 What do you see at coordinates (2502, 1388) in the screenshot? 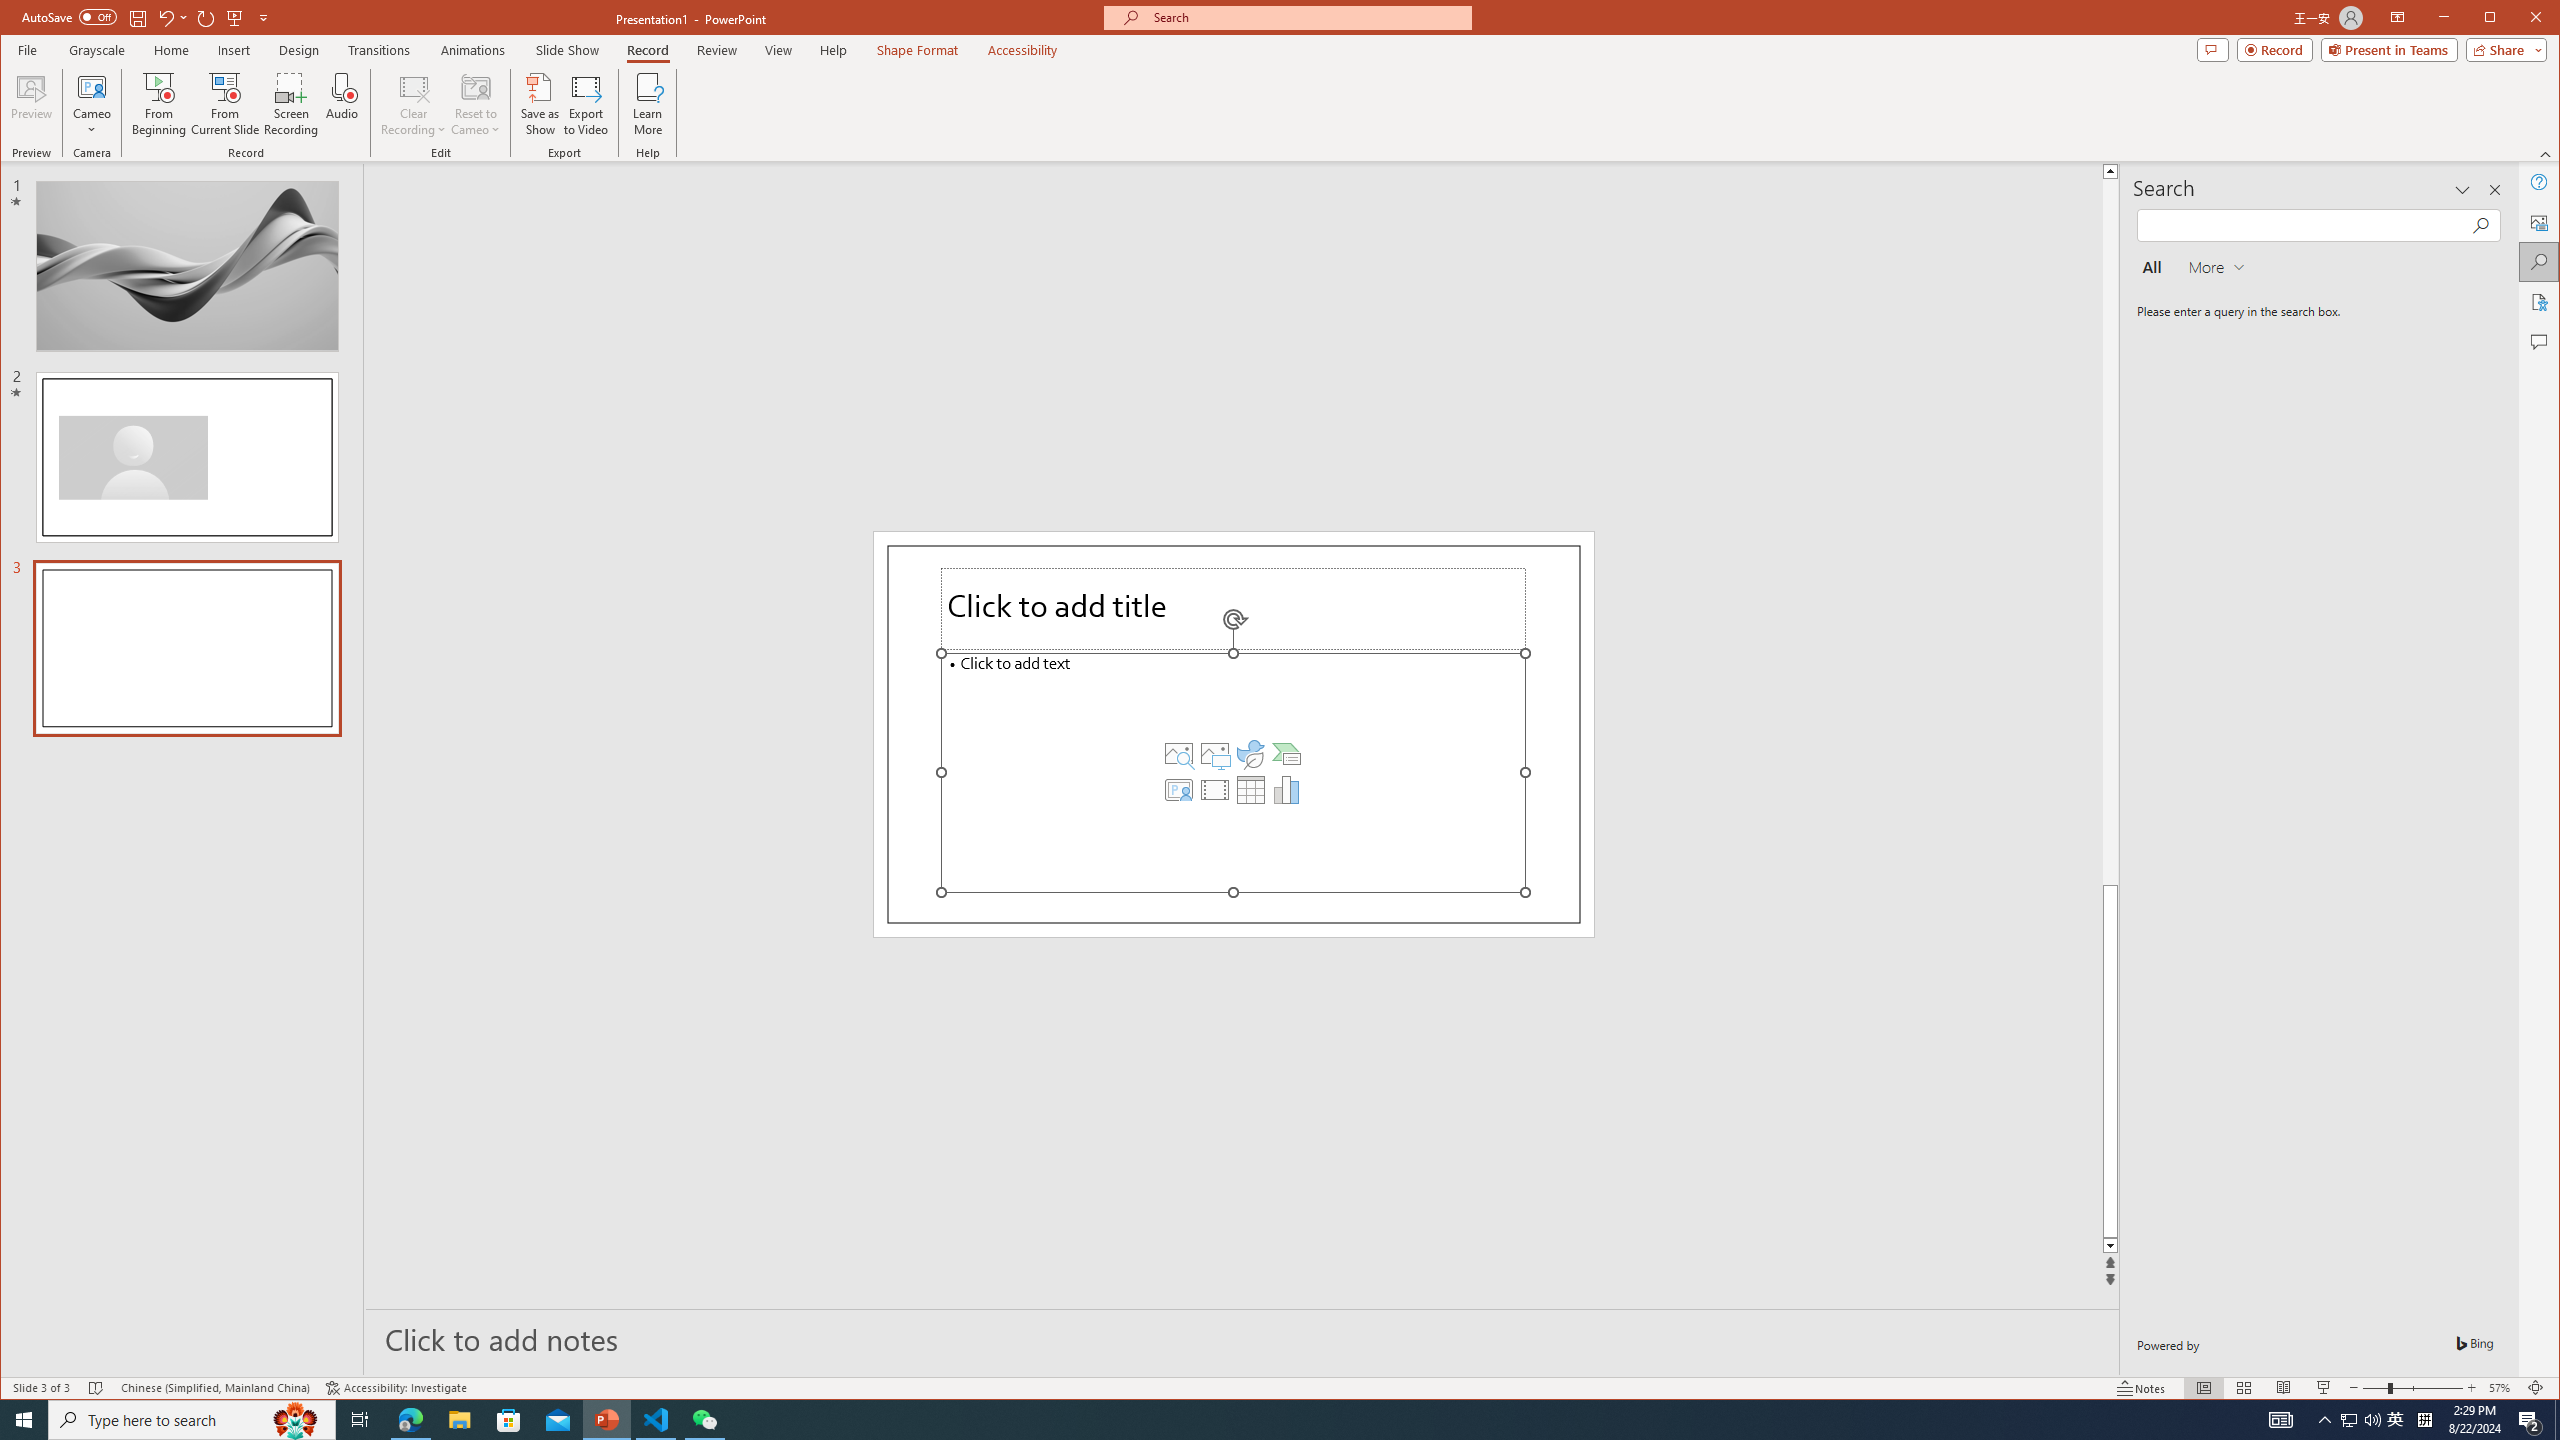
I see `Zoom 57%` at bounding box center [2502, 1388].